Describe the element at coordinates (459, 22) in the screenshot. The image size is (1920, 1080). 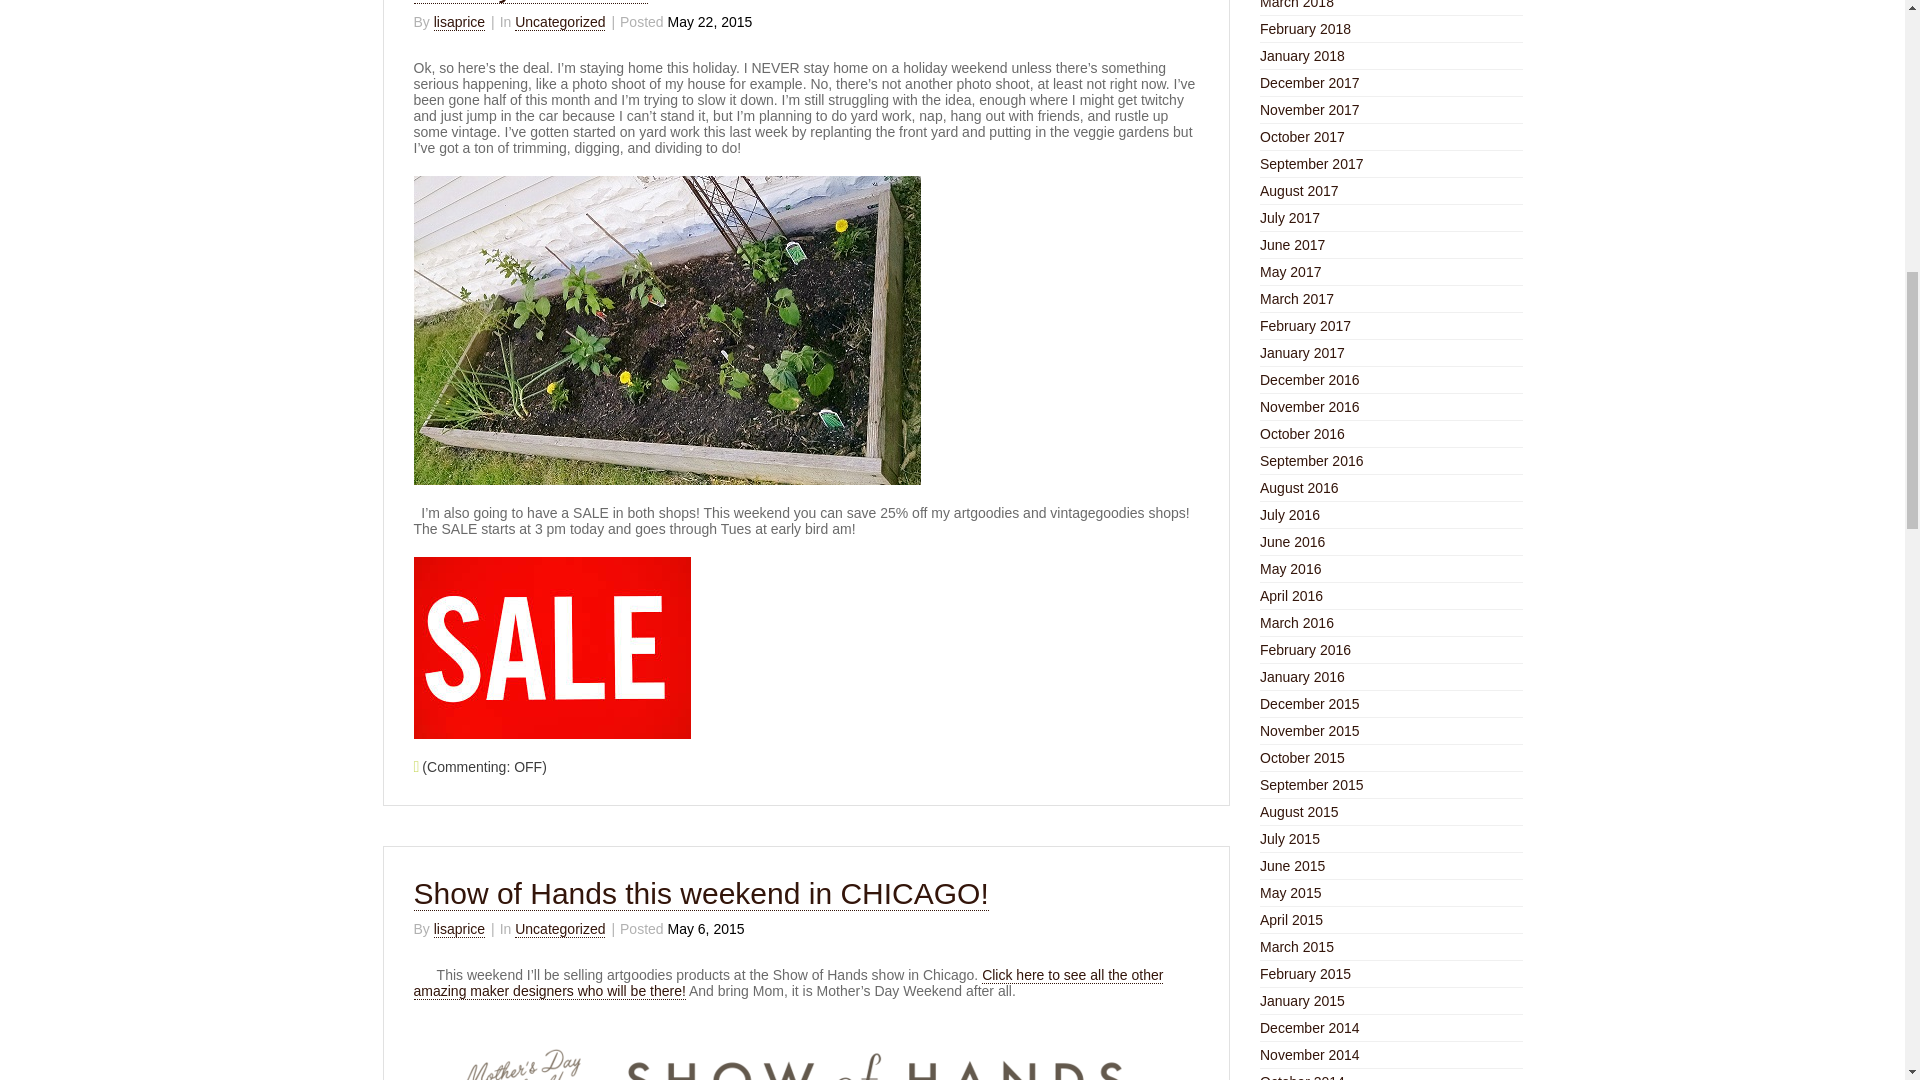
I see `View all posts by lisaprice` at that location.